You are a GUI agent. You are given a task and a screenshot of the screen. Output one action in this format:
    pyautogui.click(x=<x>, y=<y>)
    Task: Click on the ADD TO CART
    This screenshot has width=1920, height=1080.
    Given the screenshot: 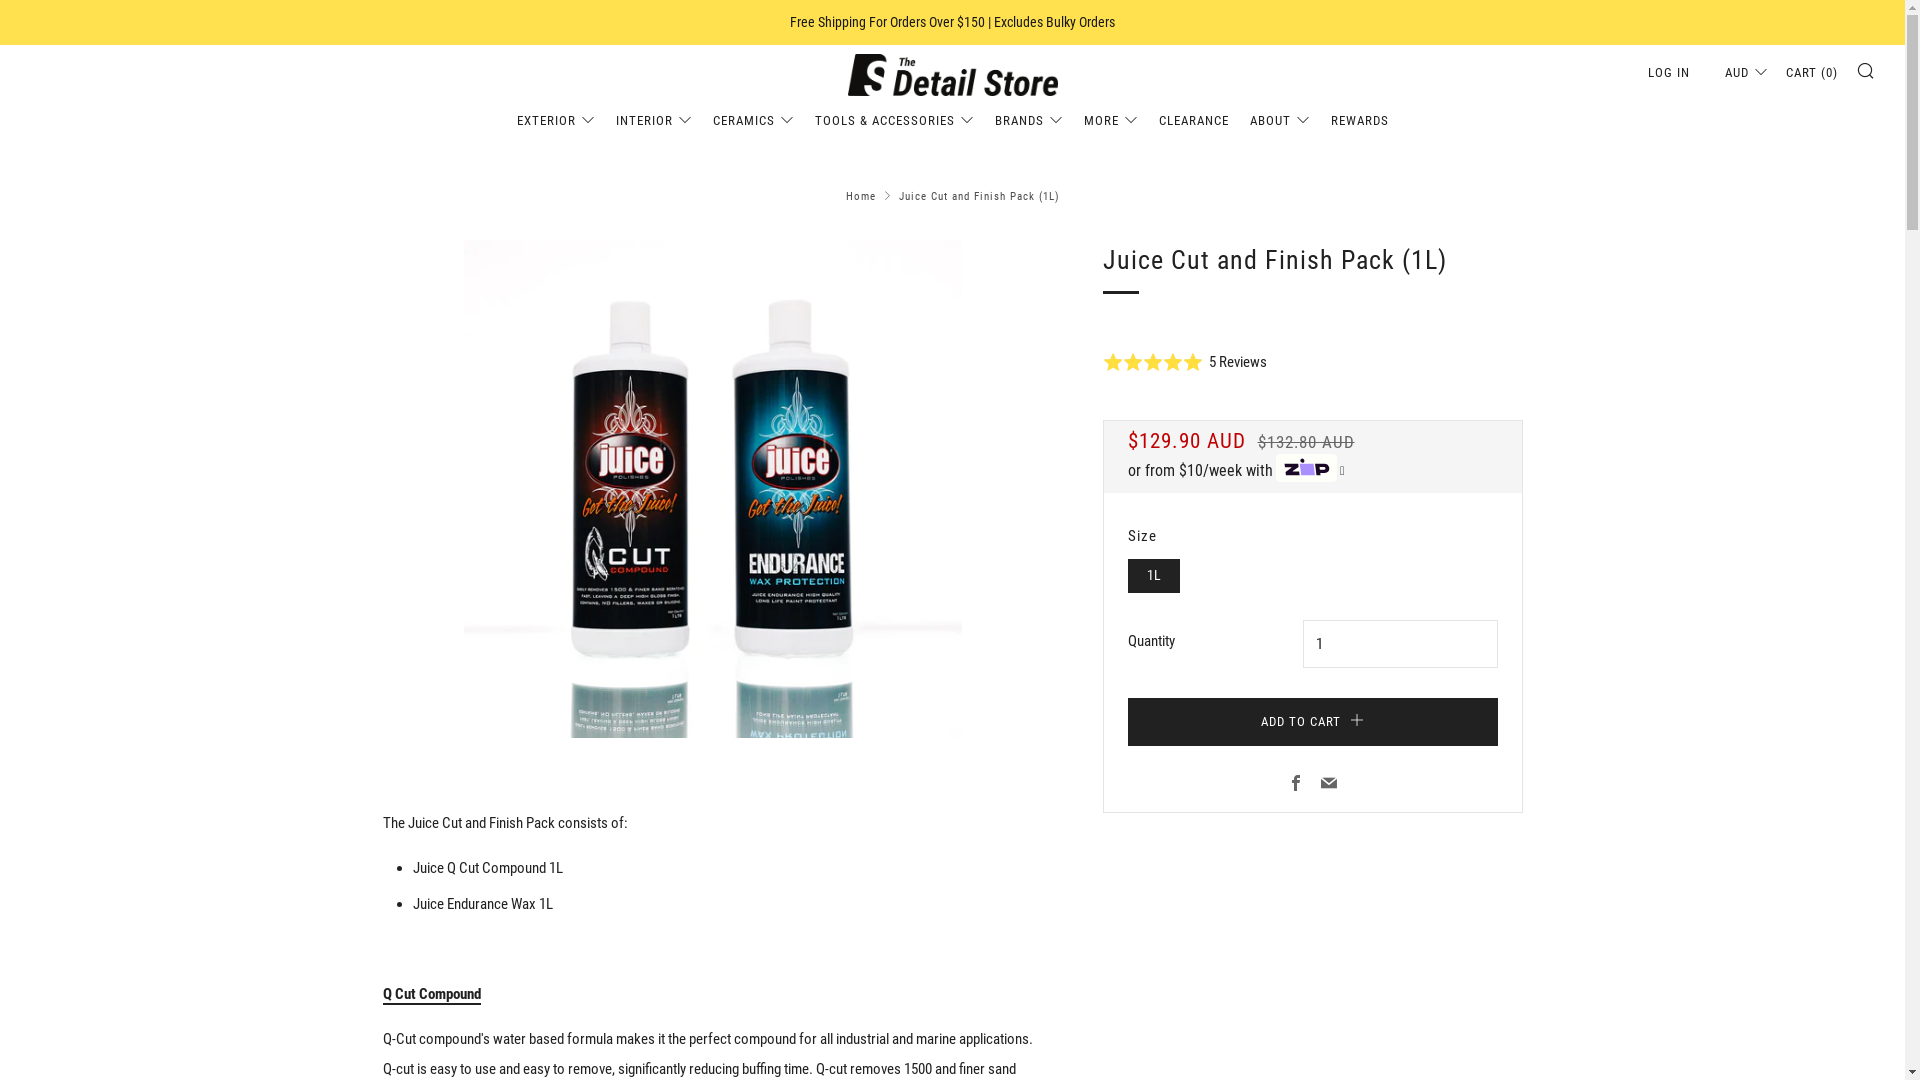 What is the action you would take?
    pyautogui.click(x=1313, y=722)
    